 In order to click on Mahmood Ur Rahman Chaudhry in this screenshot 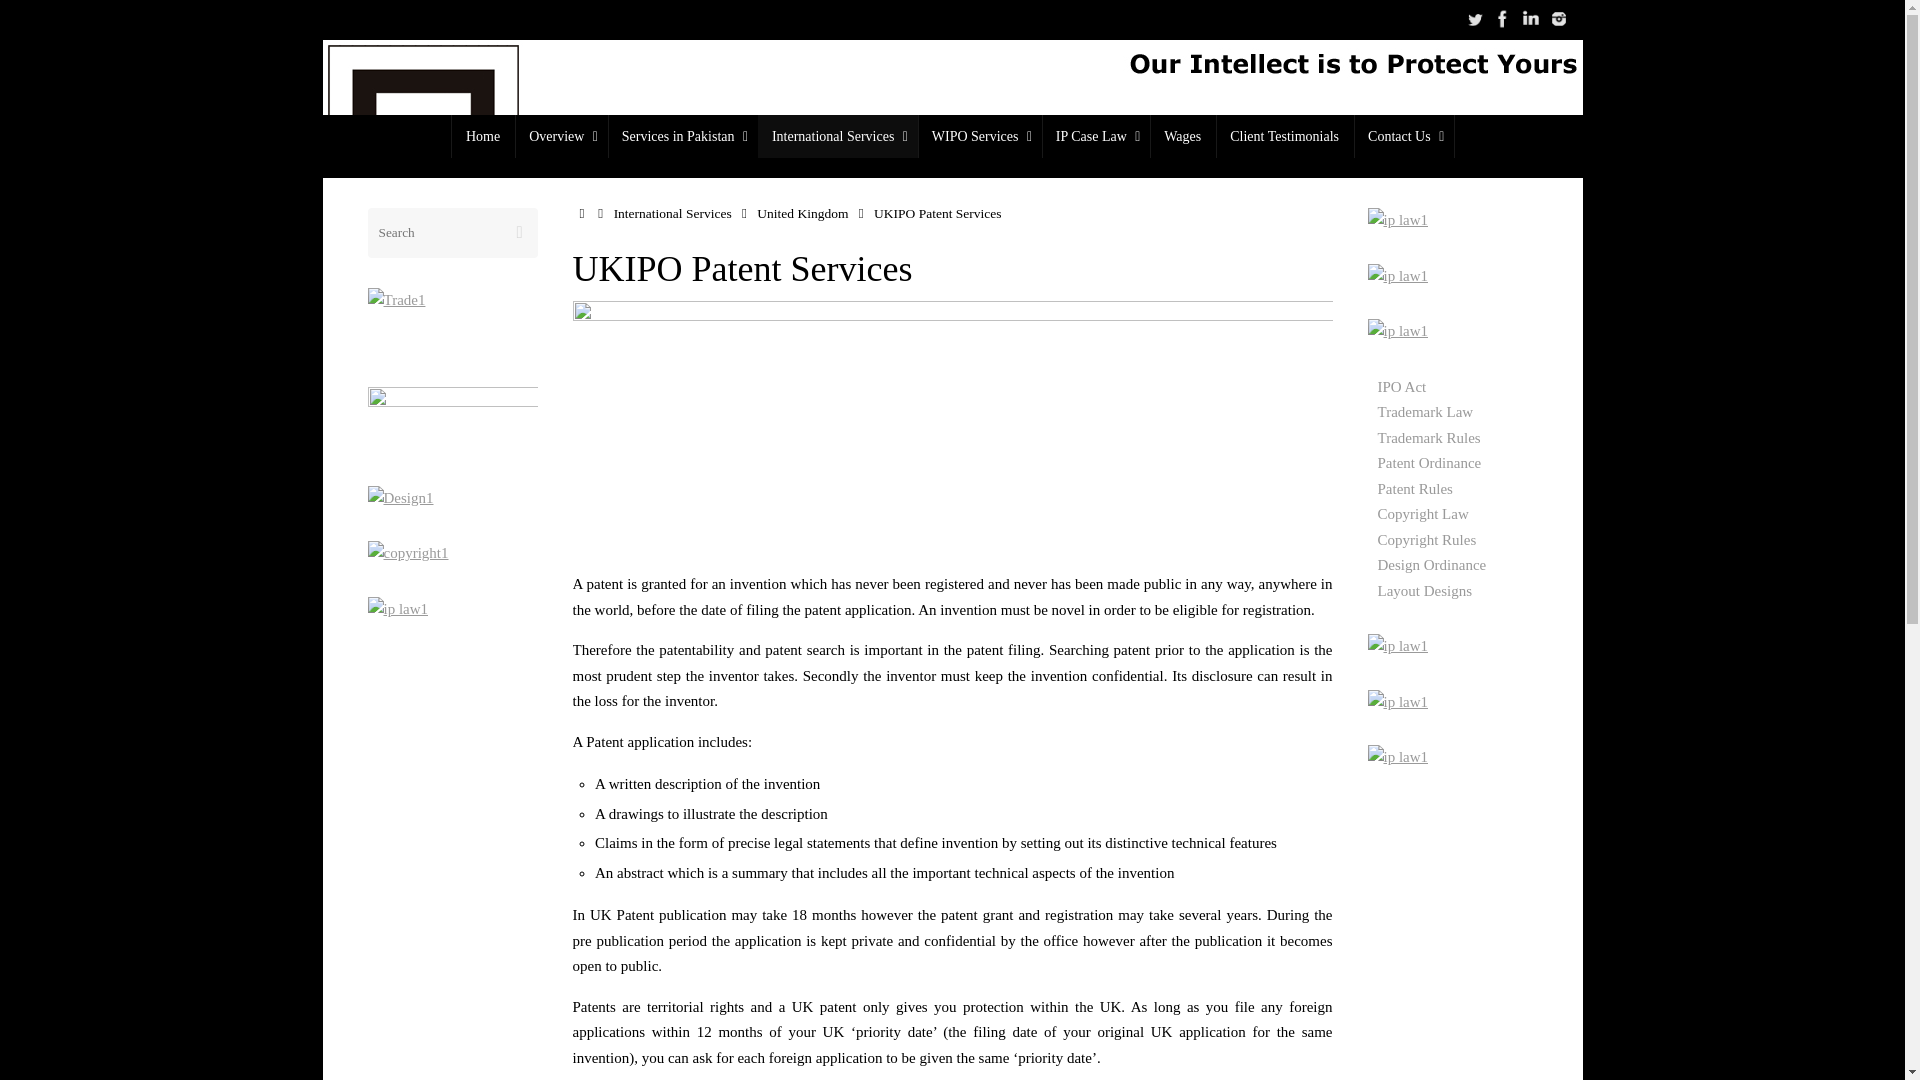, I will do `click(1530, 19)`.